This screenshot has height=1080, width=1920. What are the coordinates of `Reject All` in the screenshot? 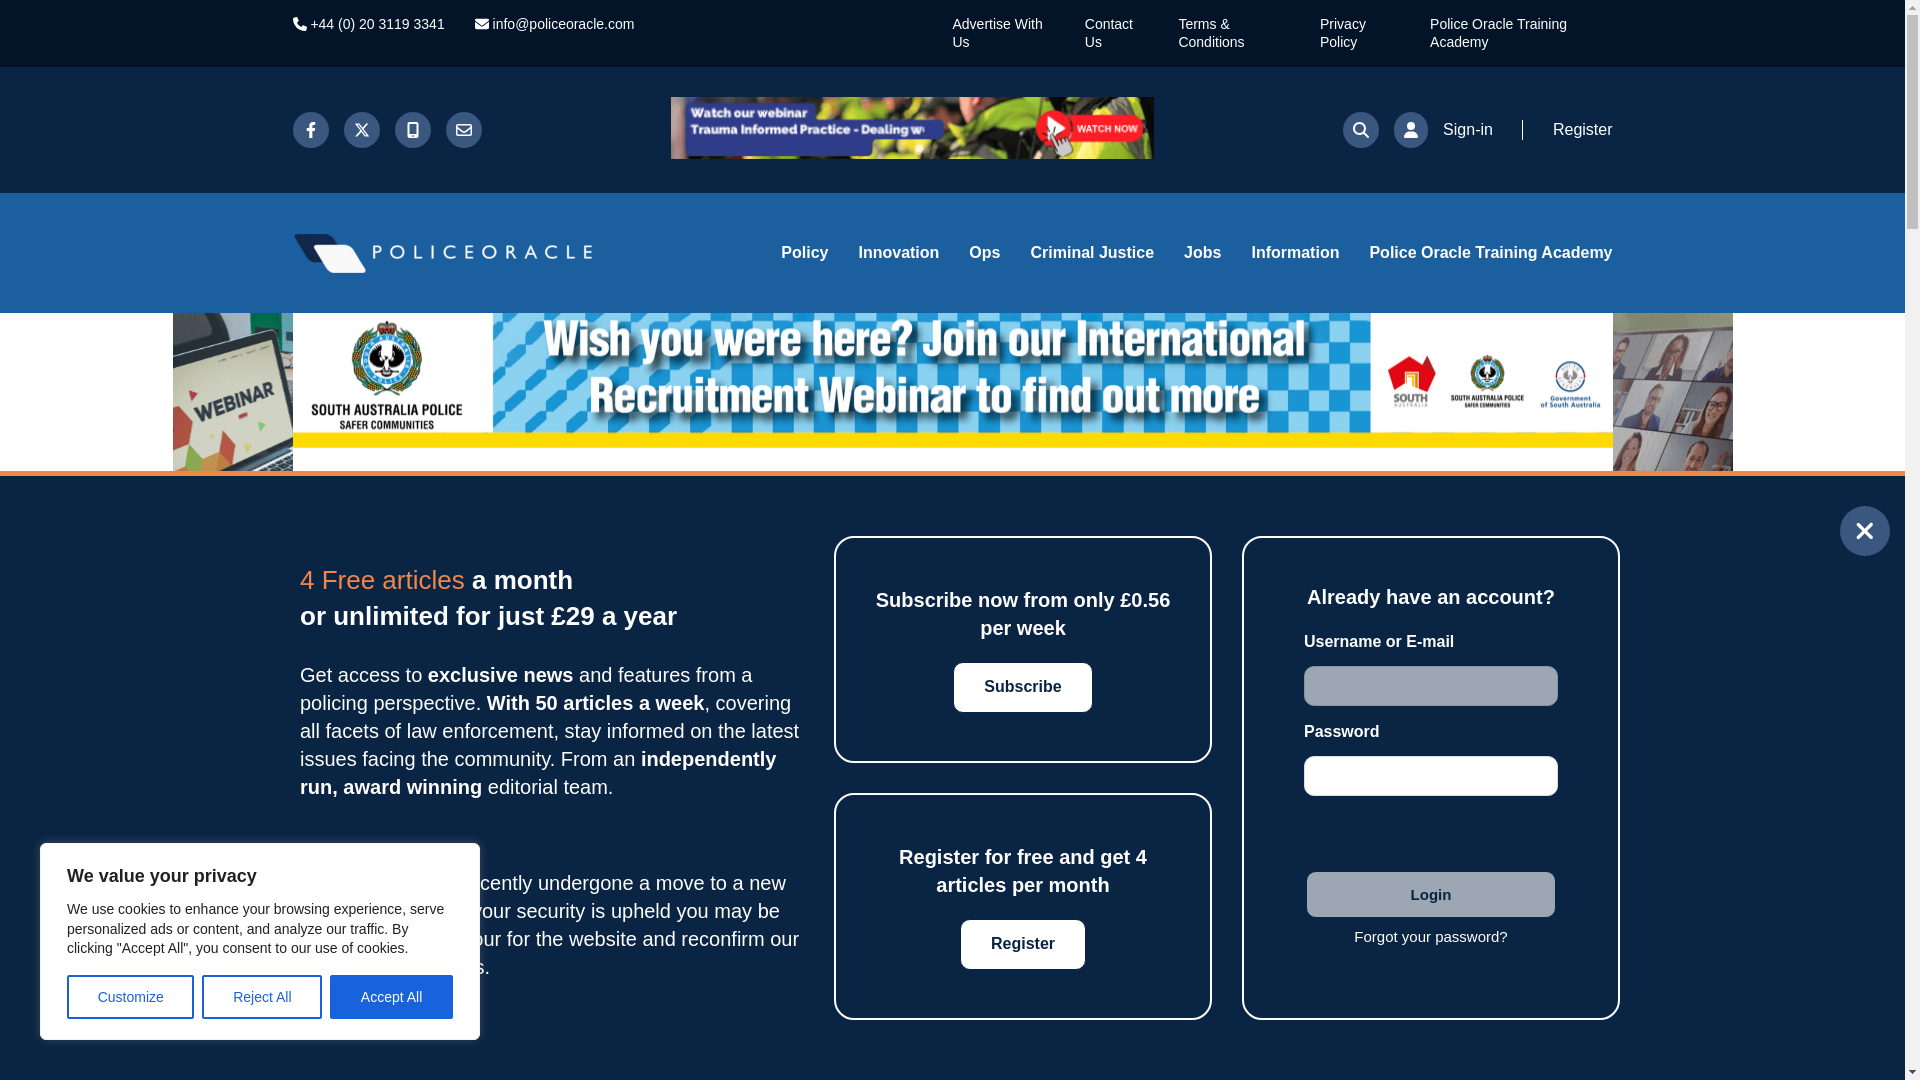 It's located at (262, 997).